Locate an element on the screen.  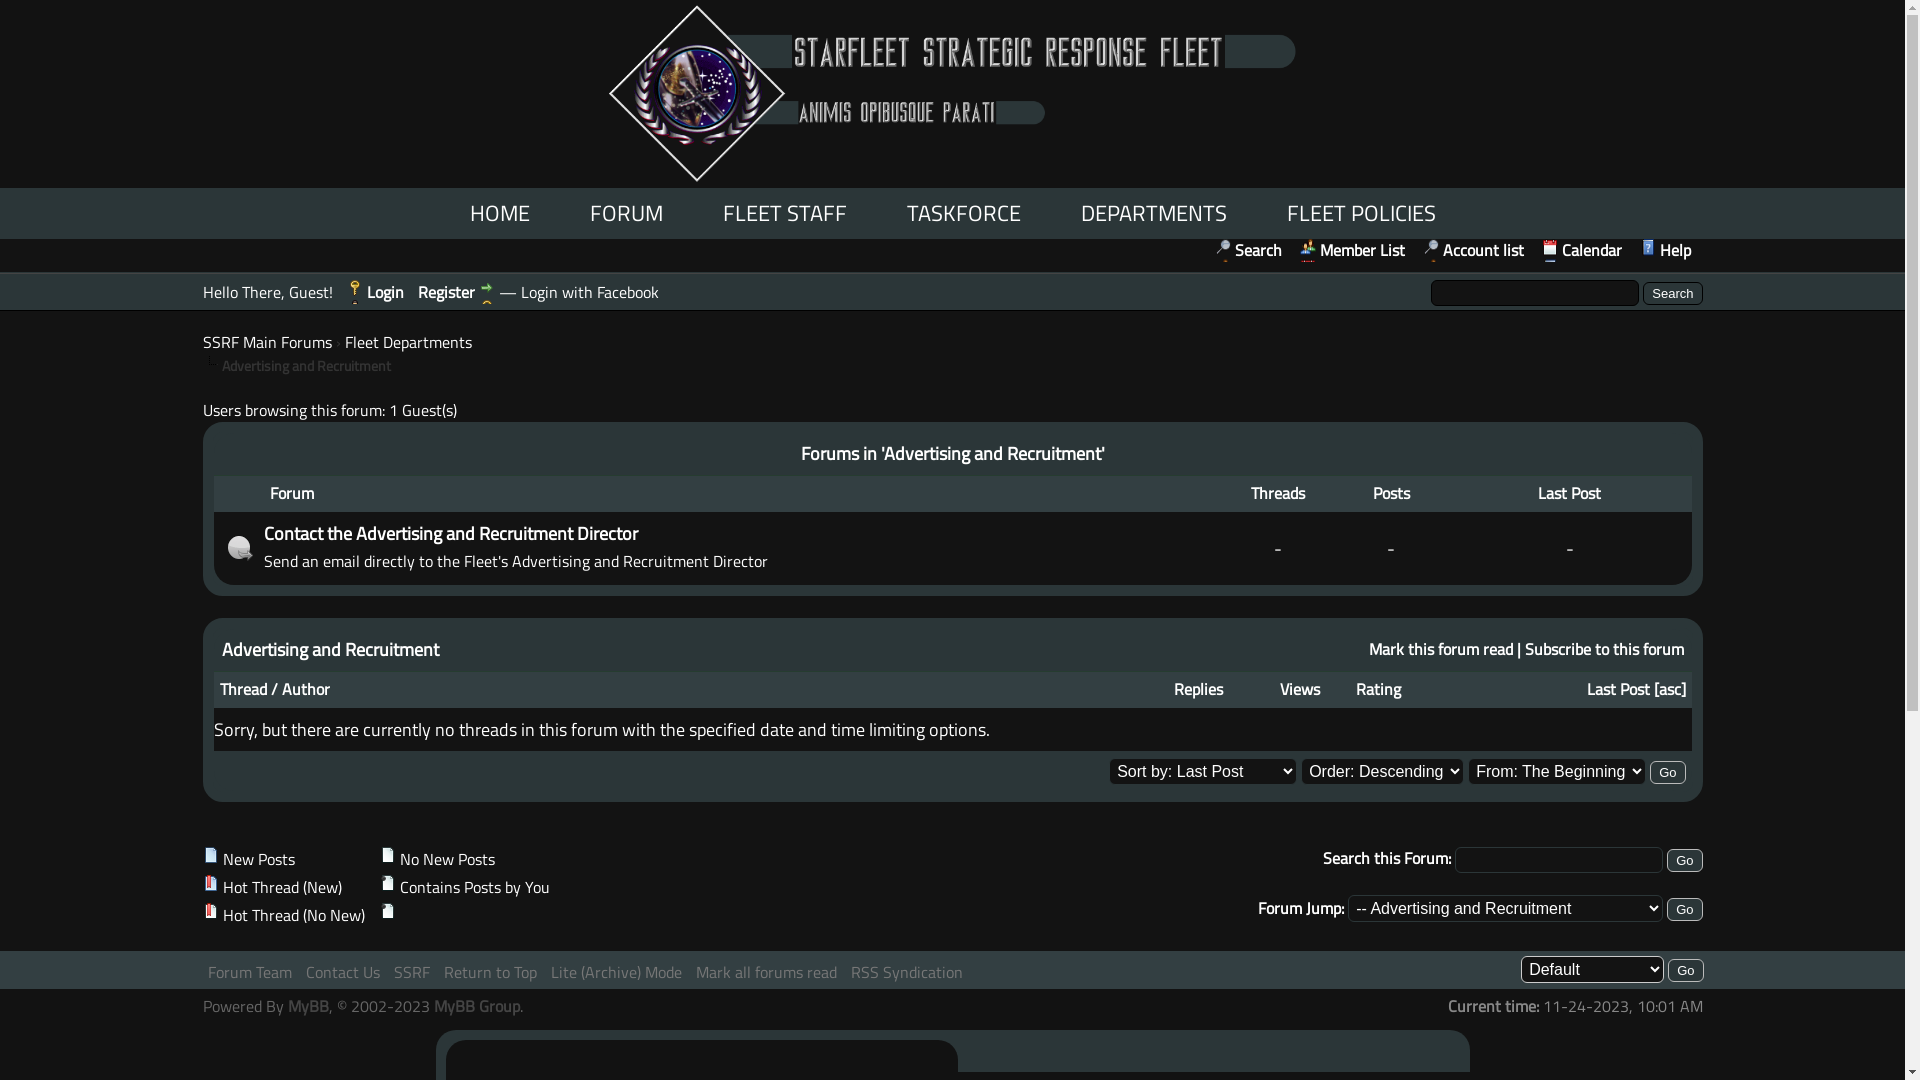
DEPARTMENTS is located at coordinates (1153, 214).